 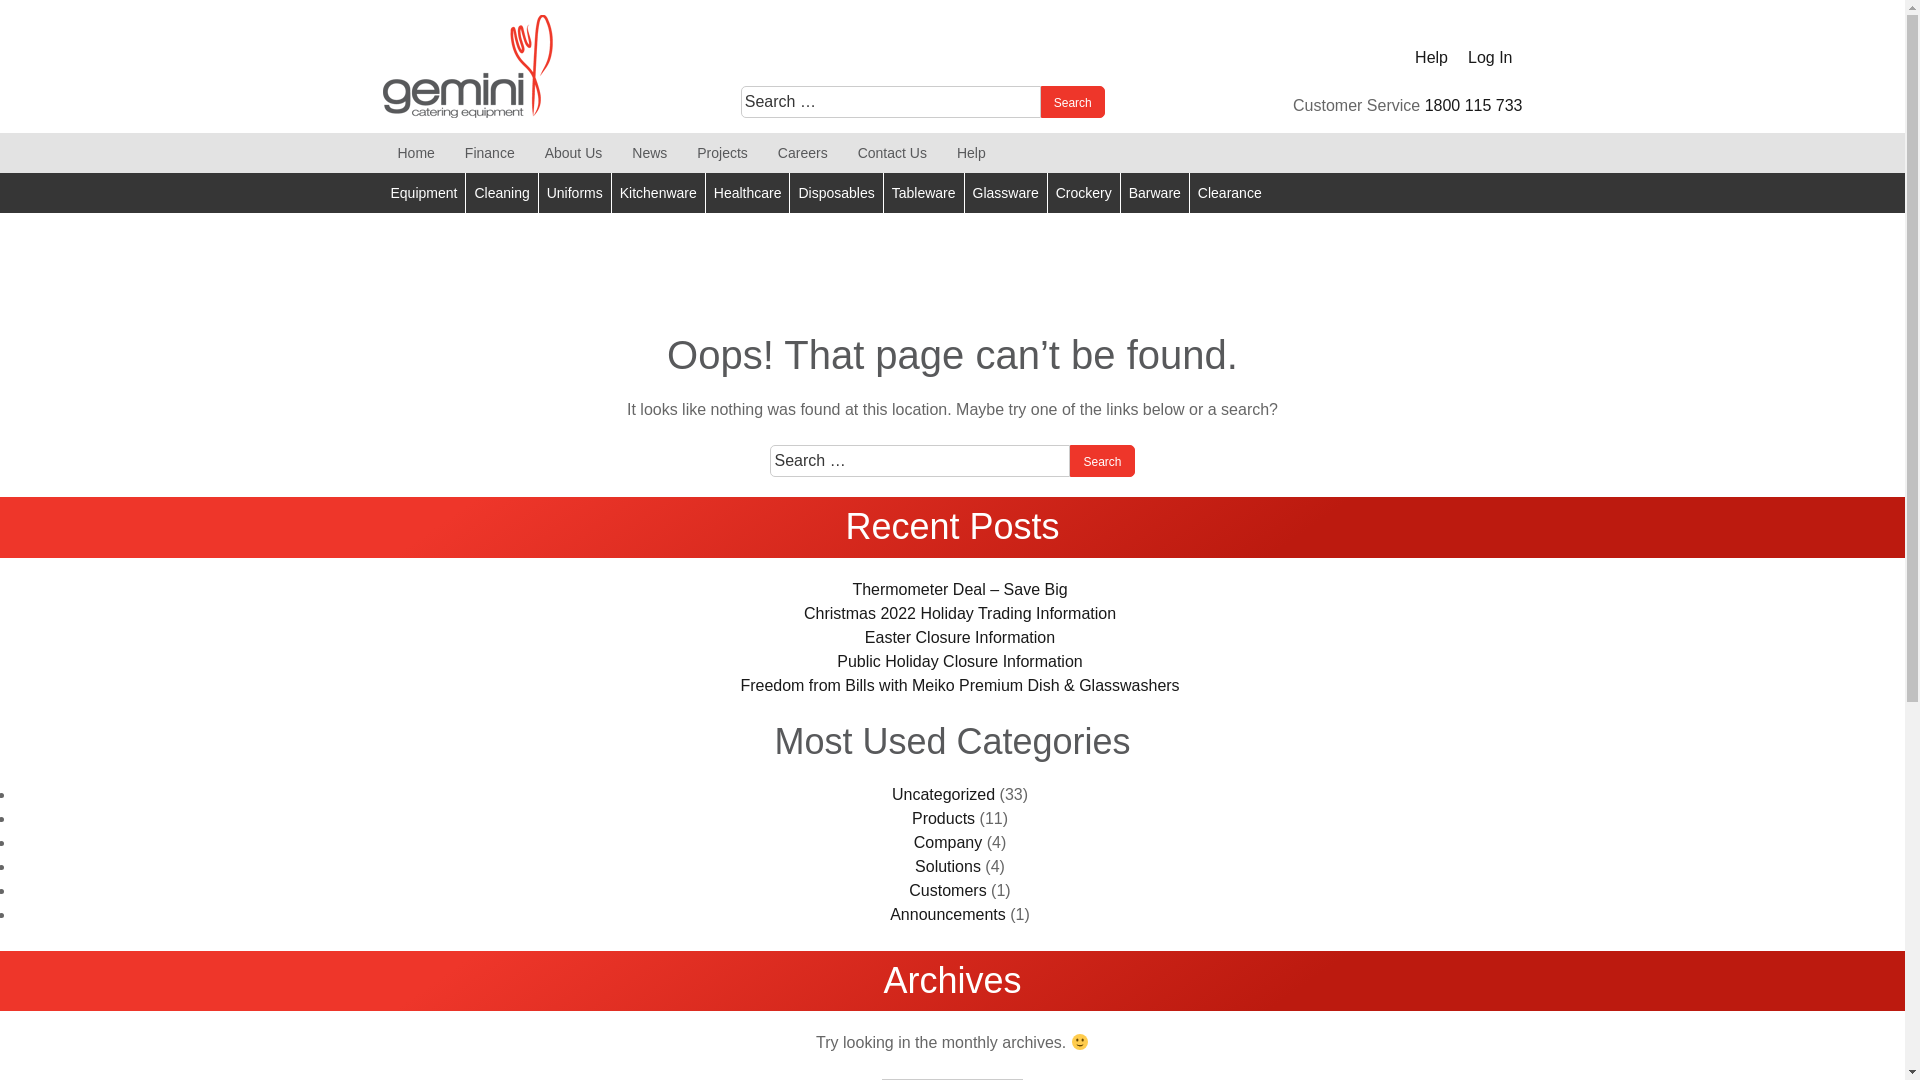 What do you see at coordinates (943, 794) in the screenshot?
I see `Uncategorized` at bounding box center [943, 794].